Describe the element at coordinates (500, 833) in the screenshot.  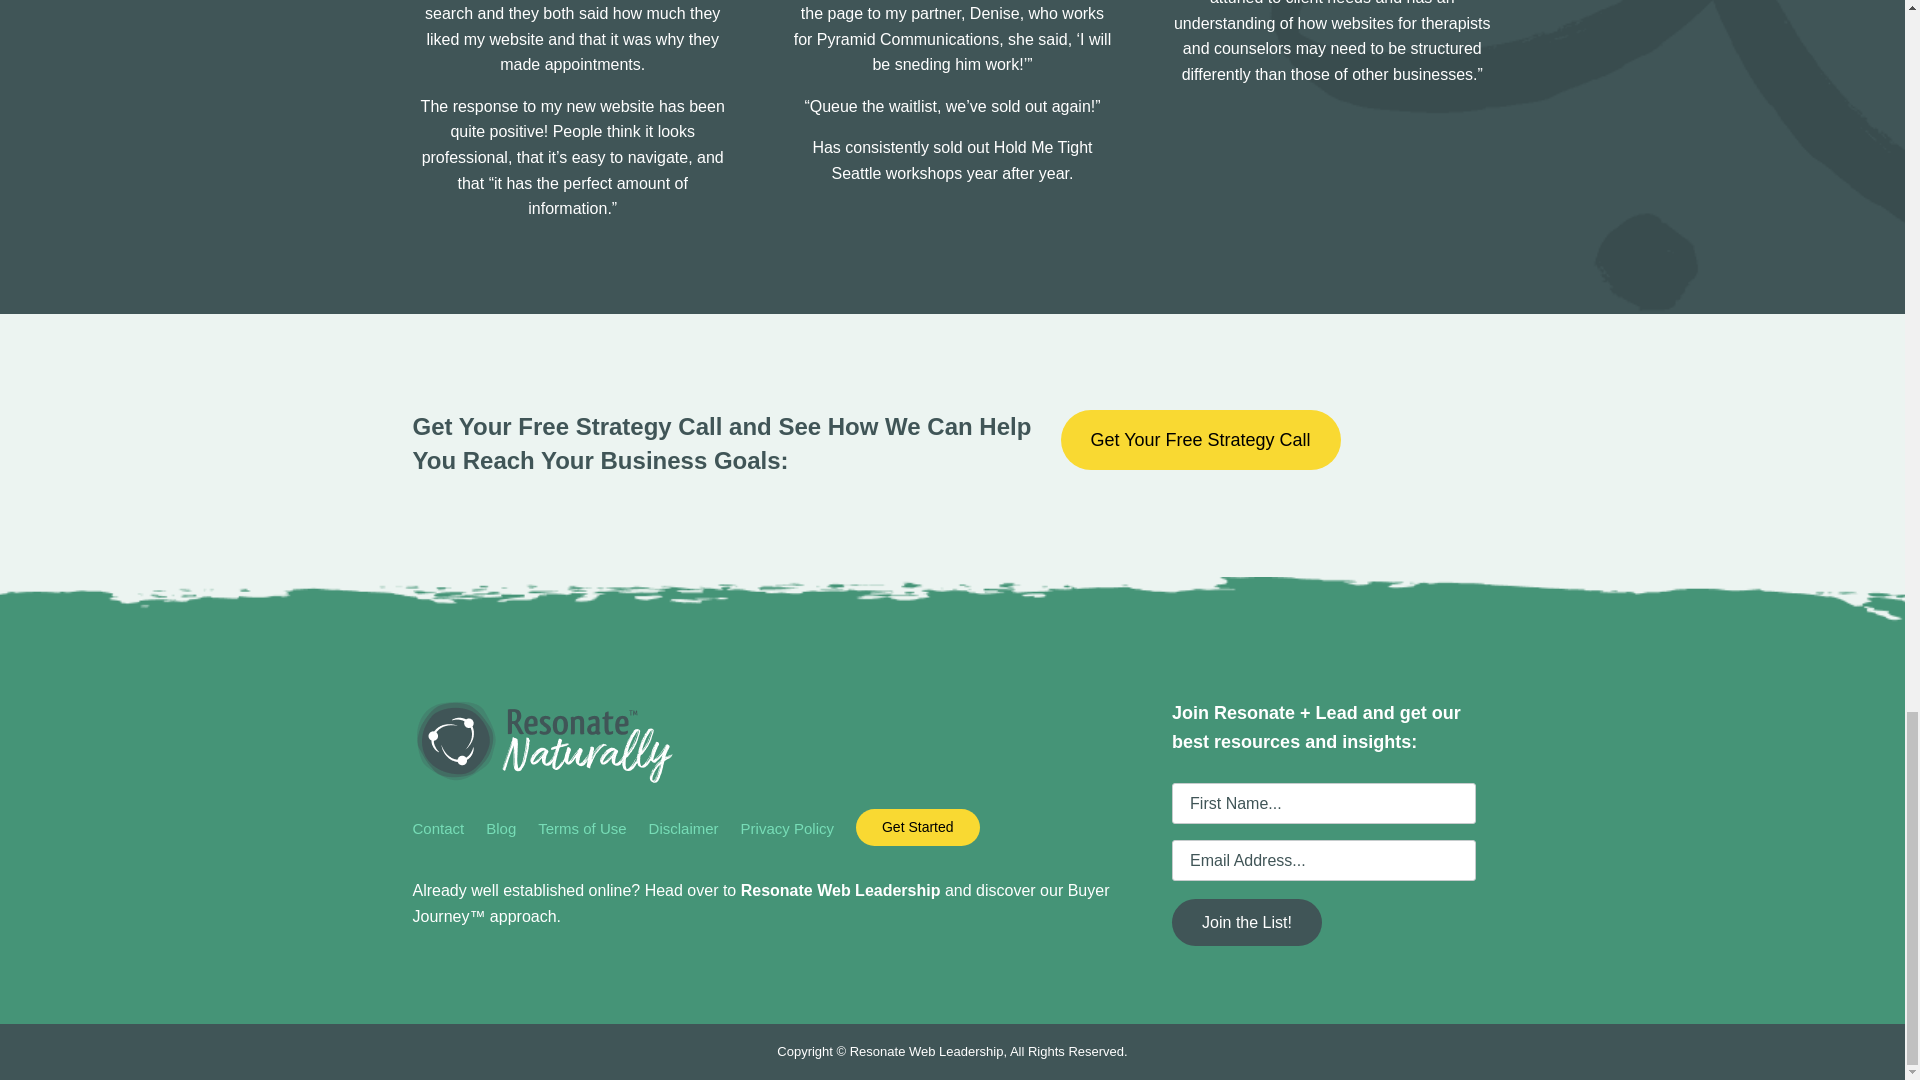
I see `Blog` at that location.